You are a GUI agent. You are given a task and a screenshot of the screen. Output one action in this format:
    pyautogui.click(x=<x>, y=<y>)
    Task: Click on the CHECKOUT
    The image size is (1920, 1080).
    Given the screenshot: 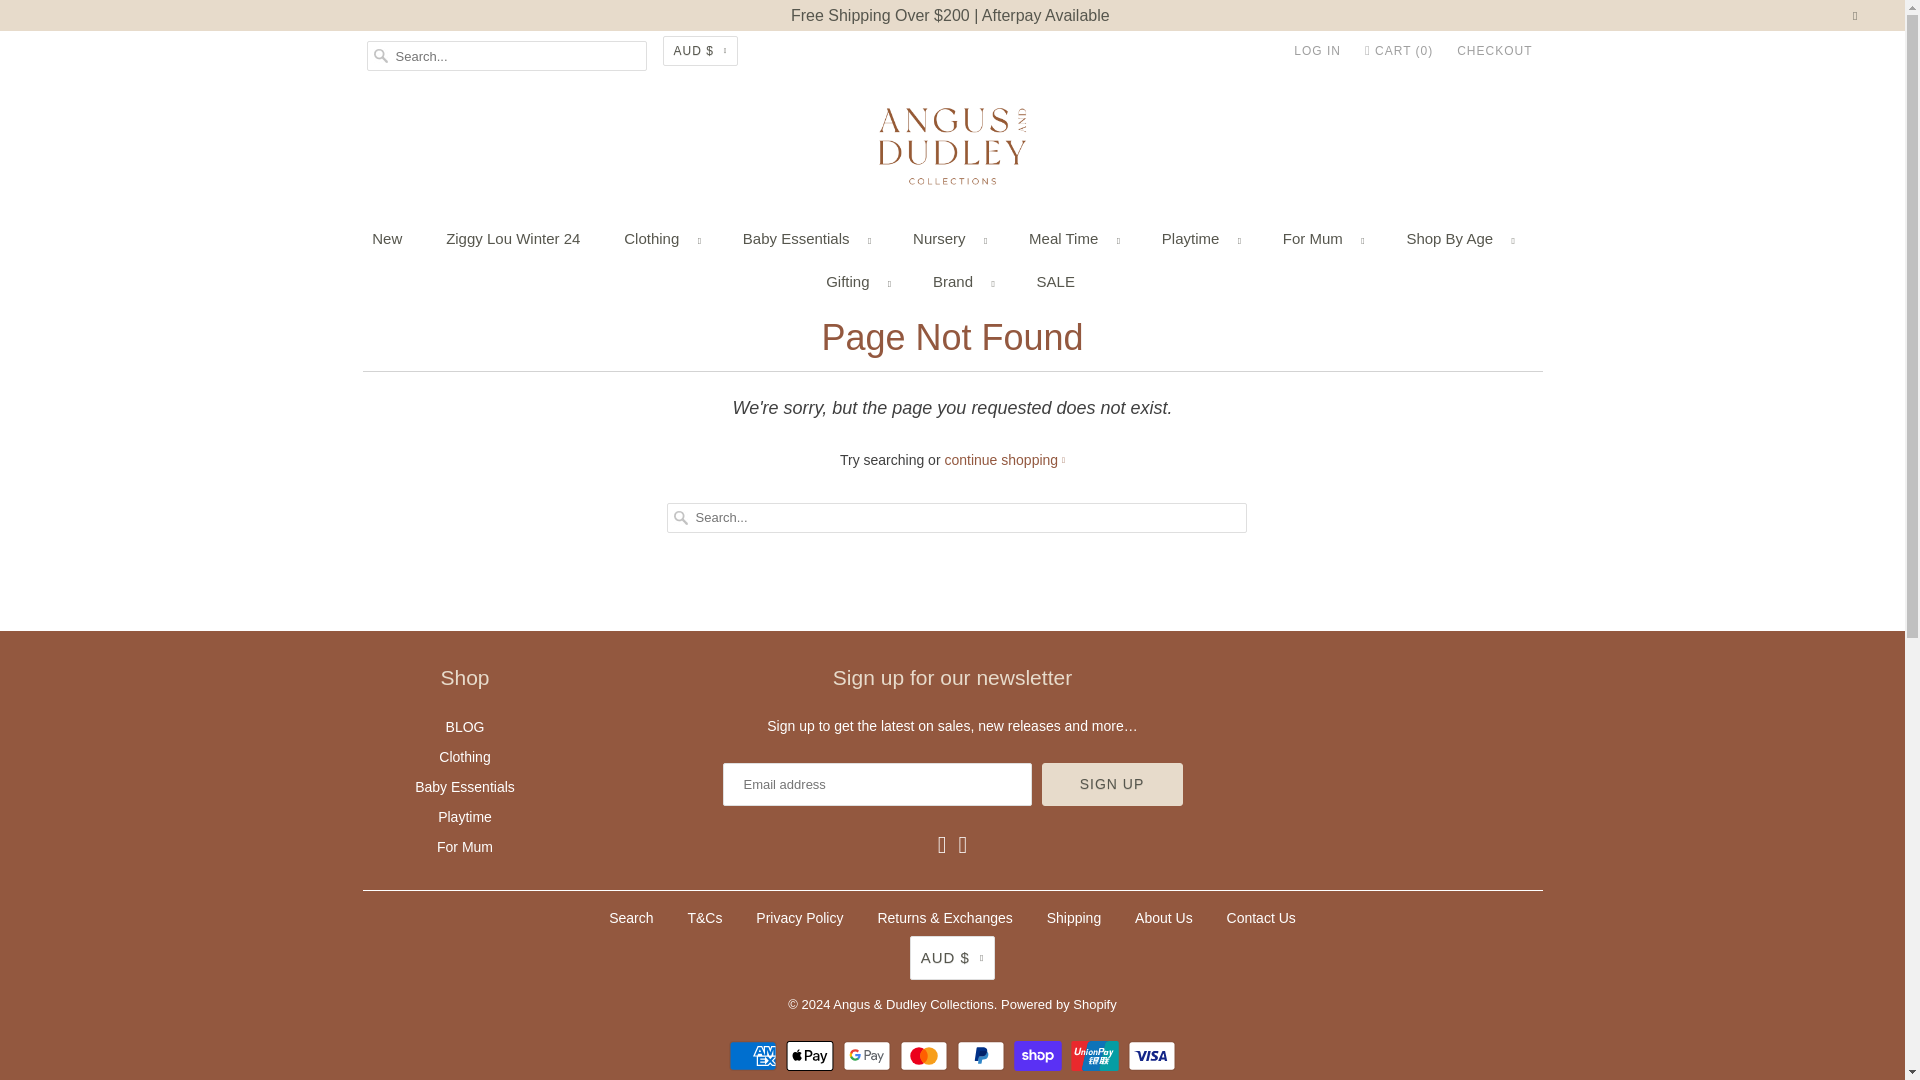 What is the action you would take?
    pyautogui.click(x=1494, y=50)
    